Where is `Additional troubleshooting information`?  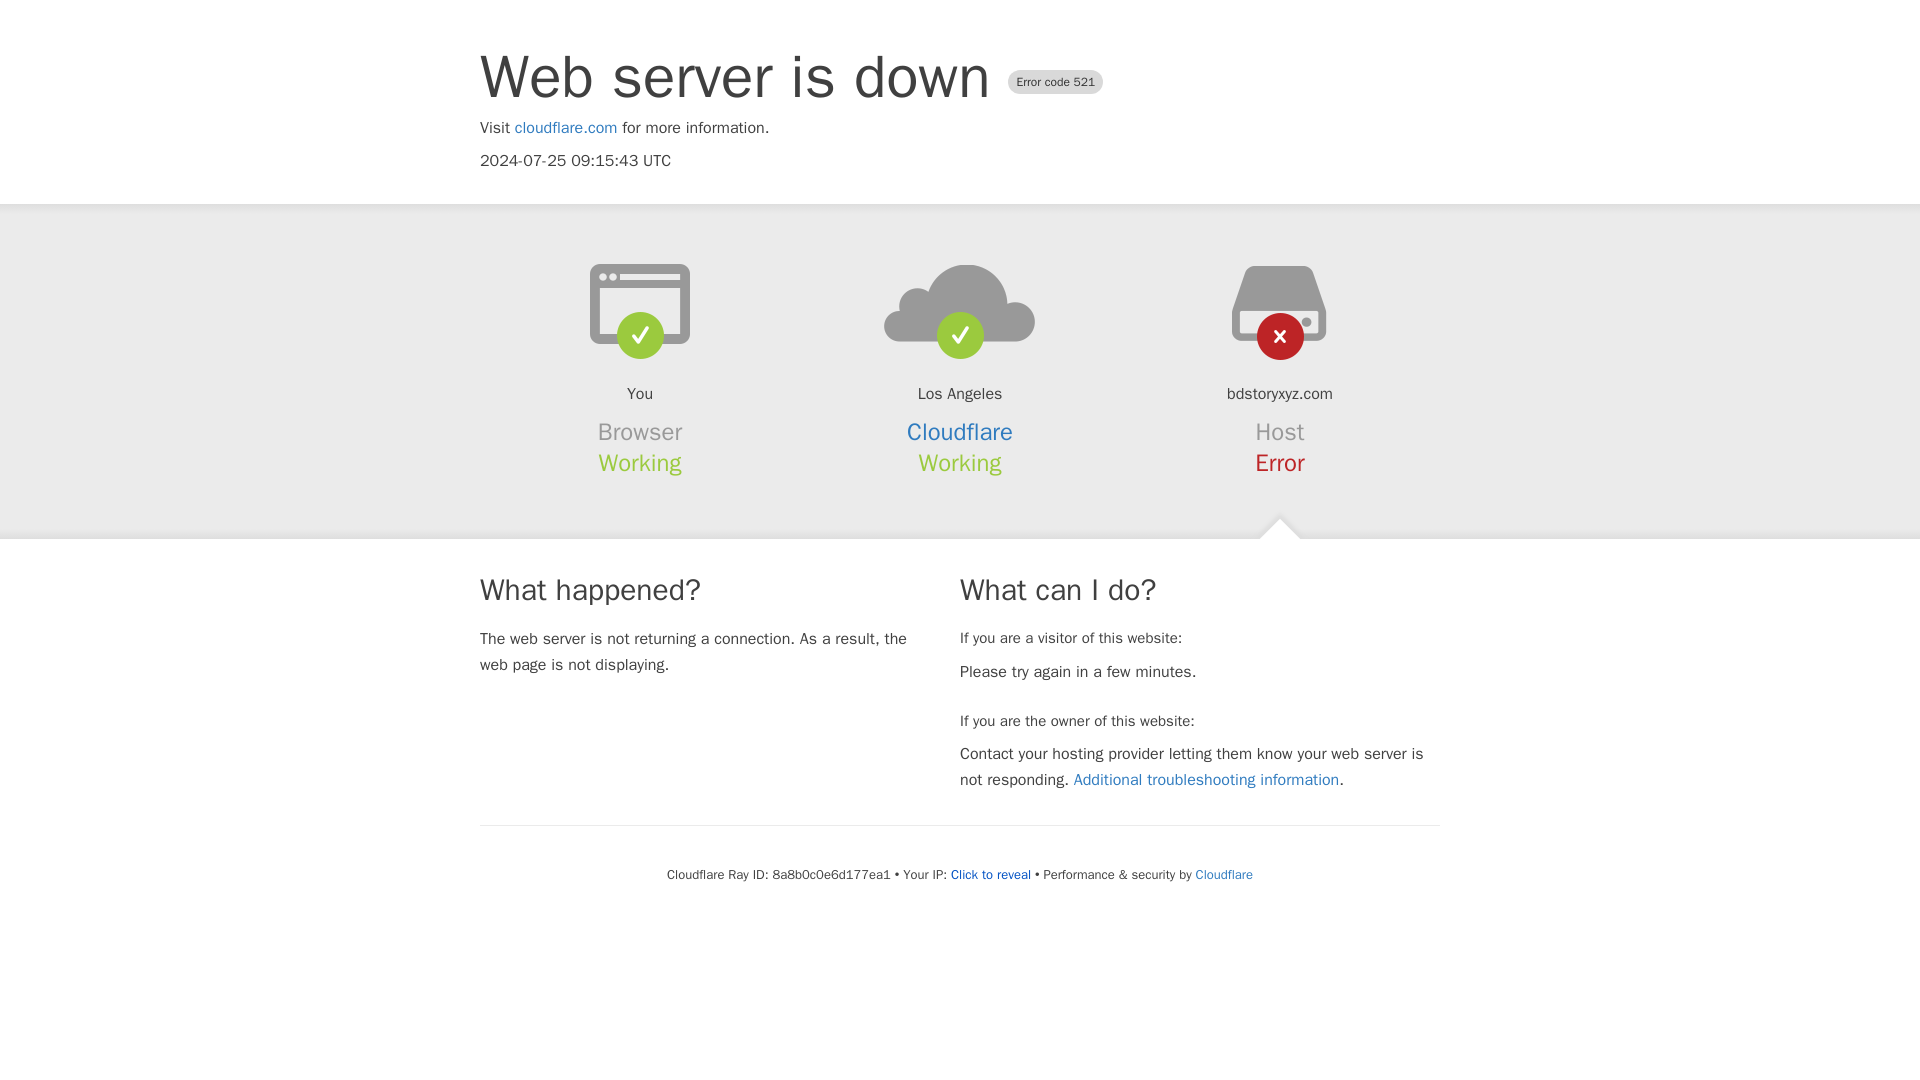 Additional troubleshooting information is located at coordinates (1206, 780).